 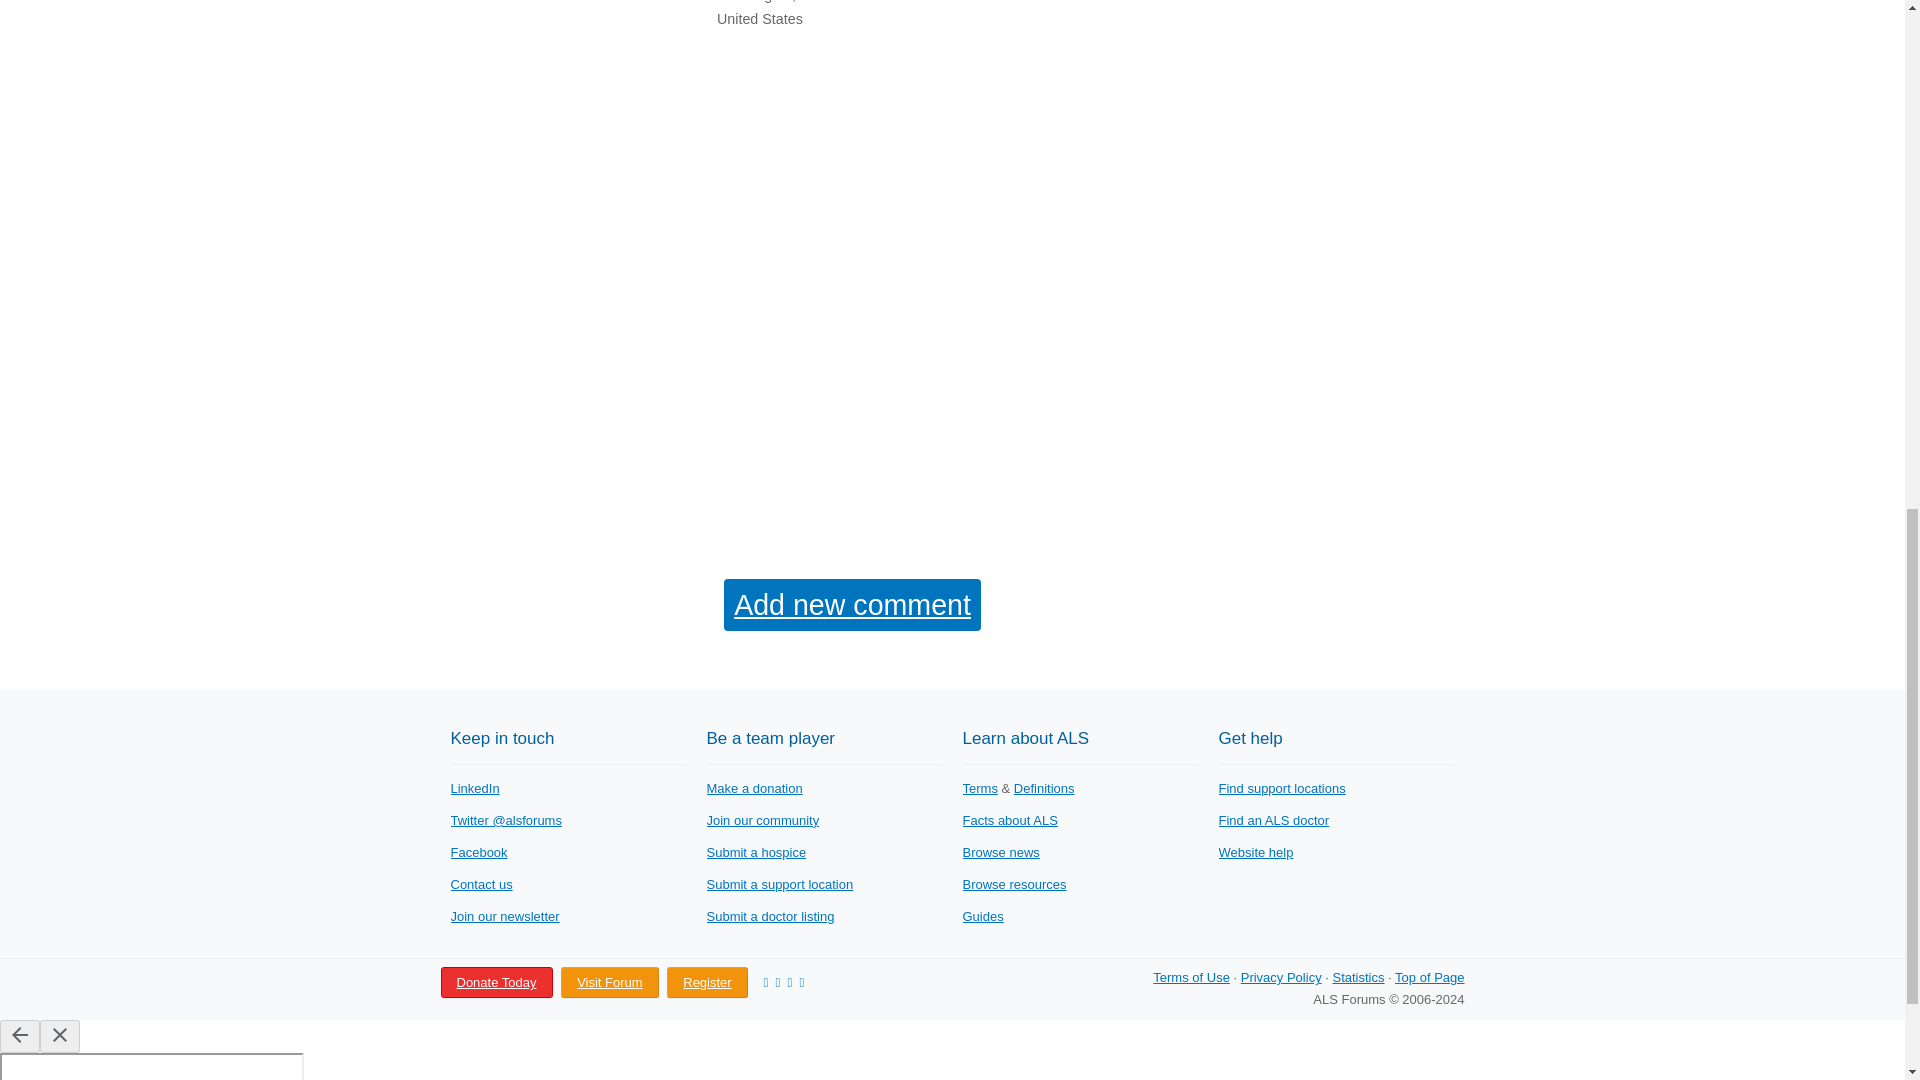 What do you see at coordinates (480, 884) in the screenshot?
I see `Contact us` at bounding box center [480, 884].